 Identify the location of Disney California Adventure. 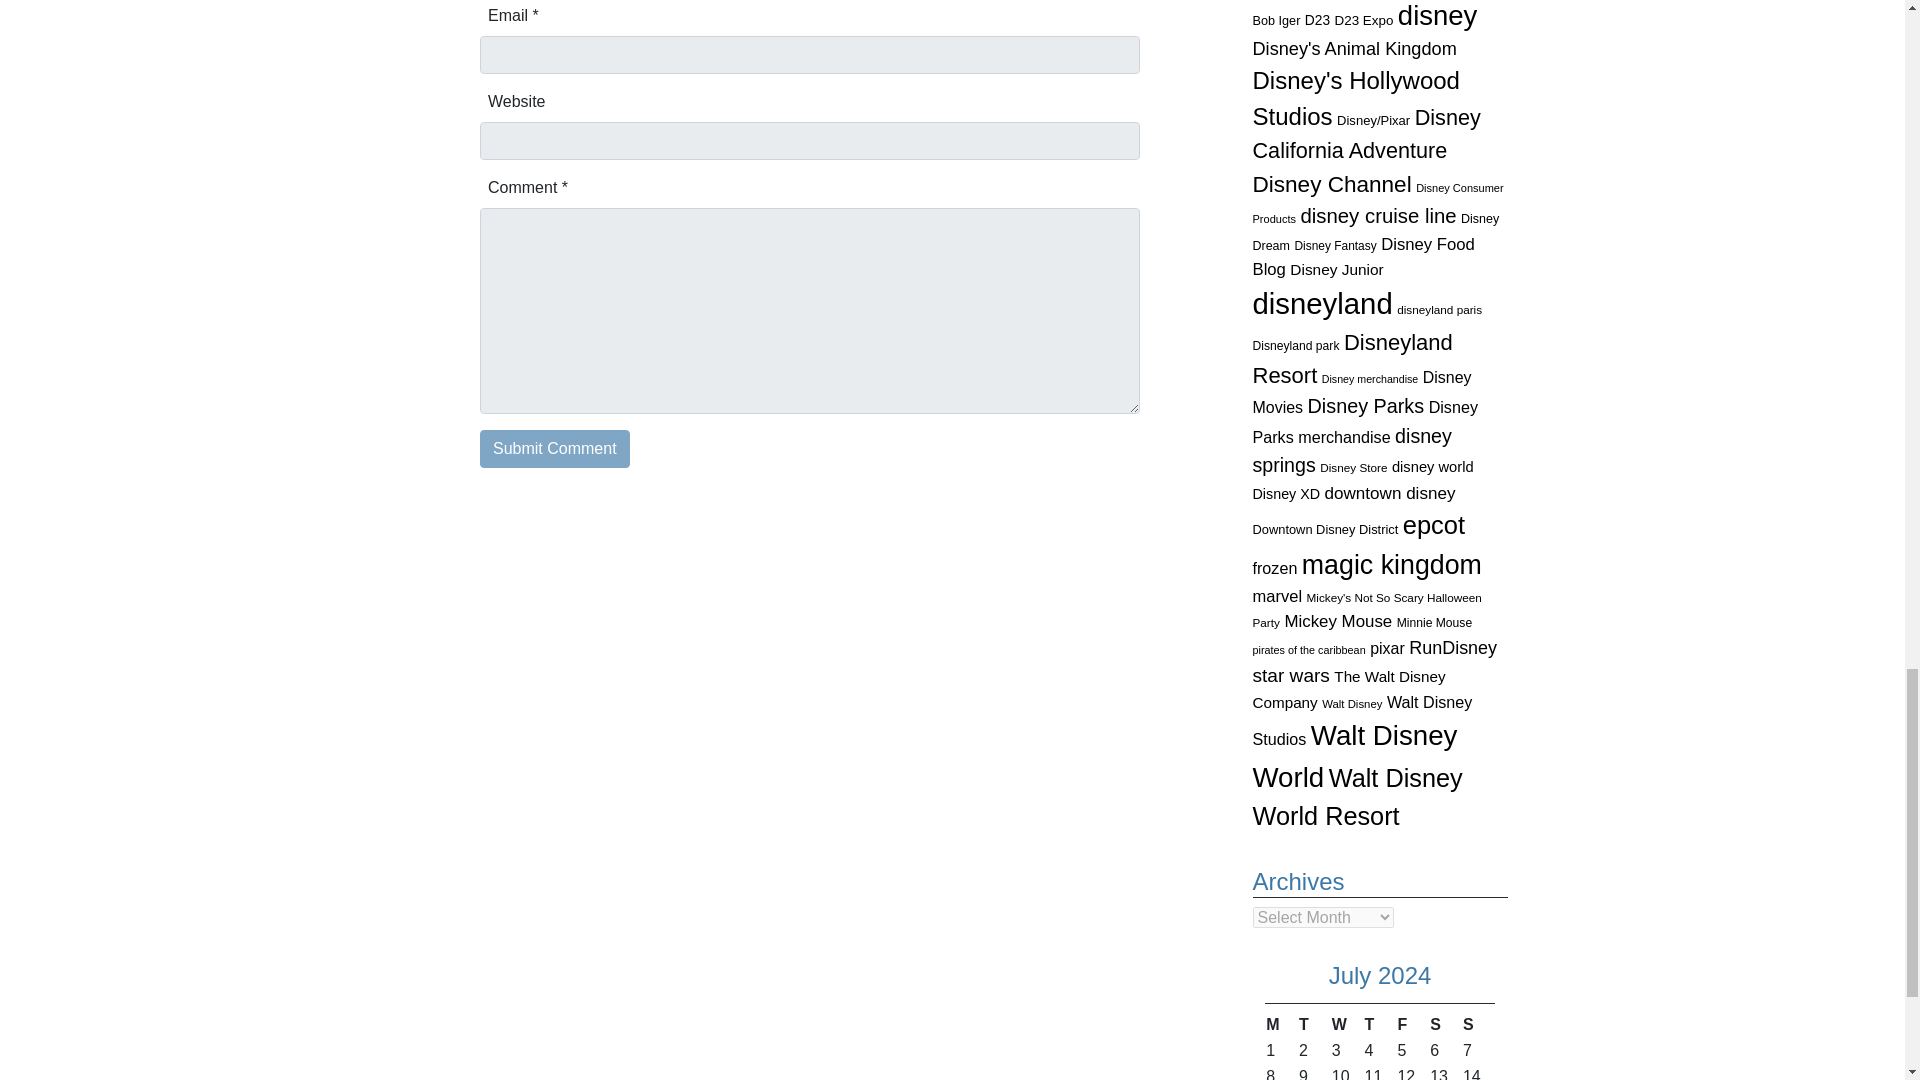
(1366, 134).